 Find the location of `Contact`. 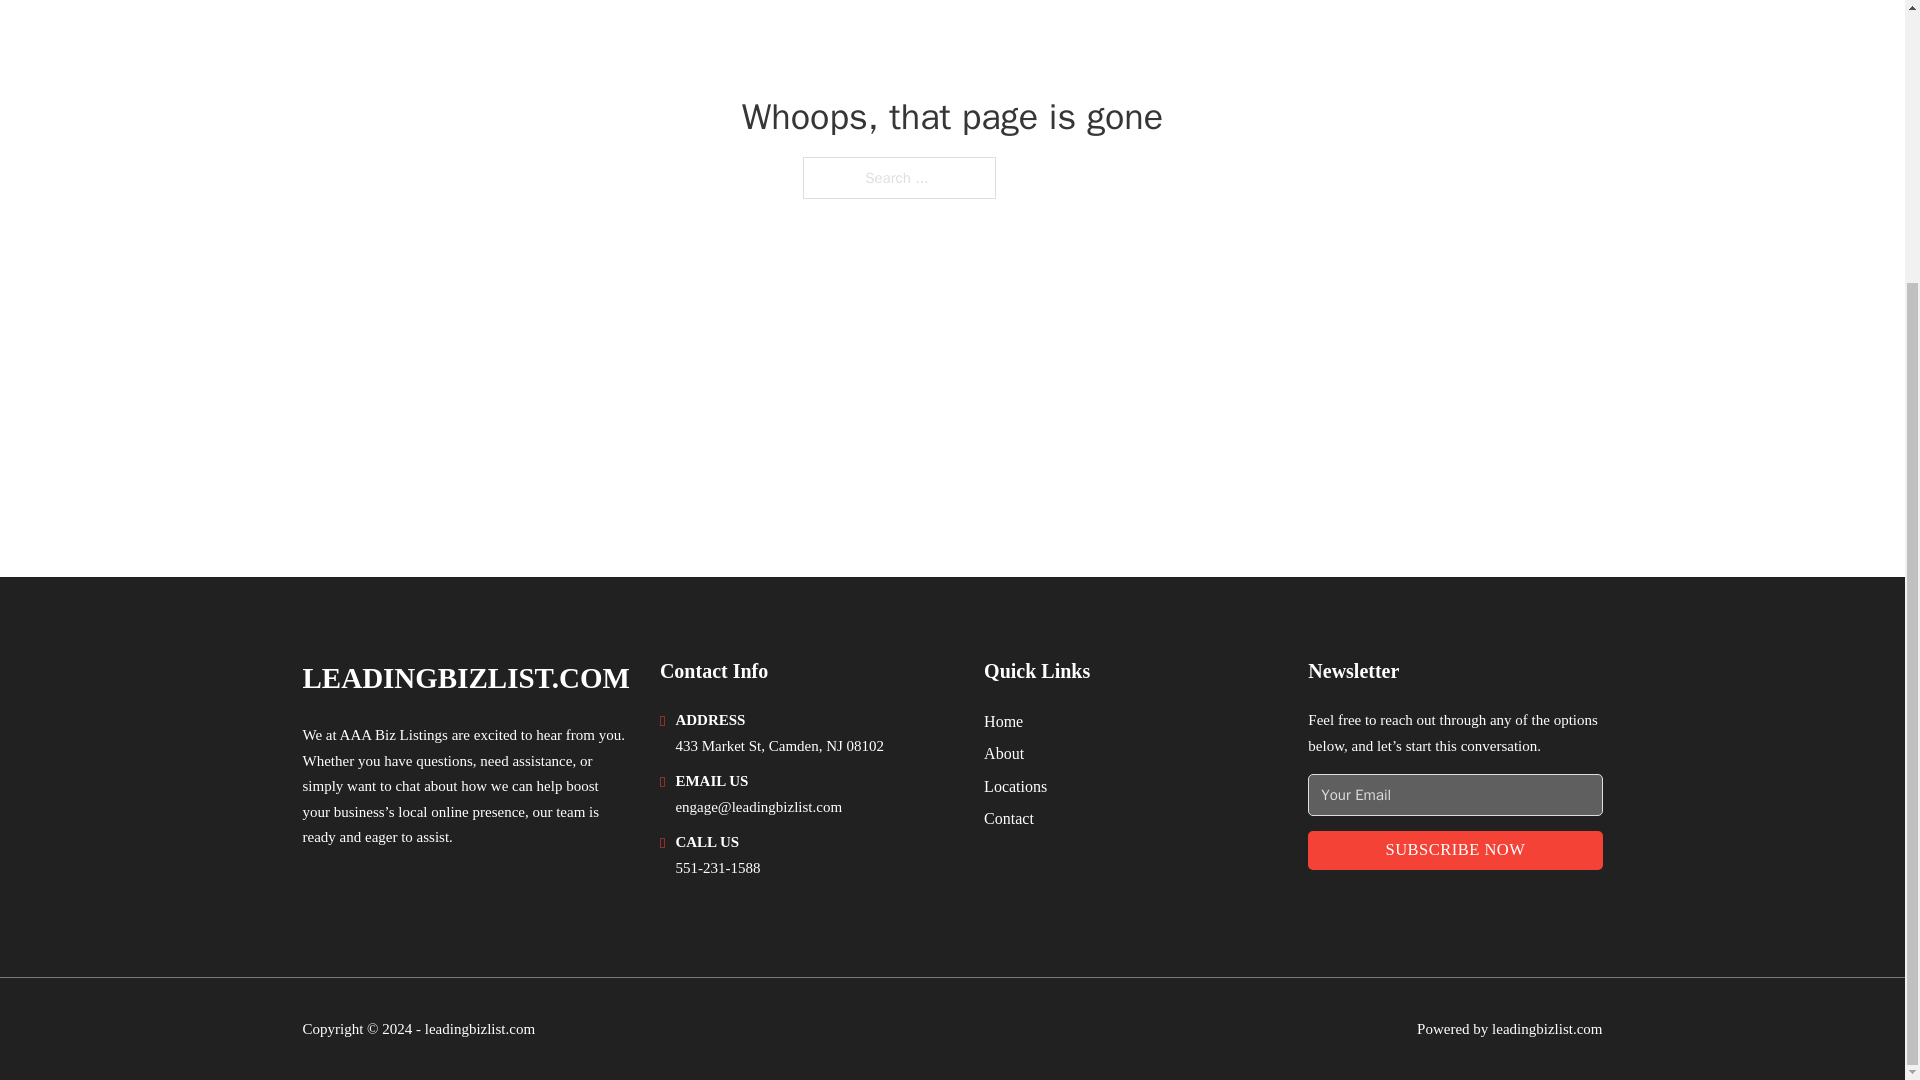

Contact is located at coordinates (1008, 818).